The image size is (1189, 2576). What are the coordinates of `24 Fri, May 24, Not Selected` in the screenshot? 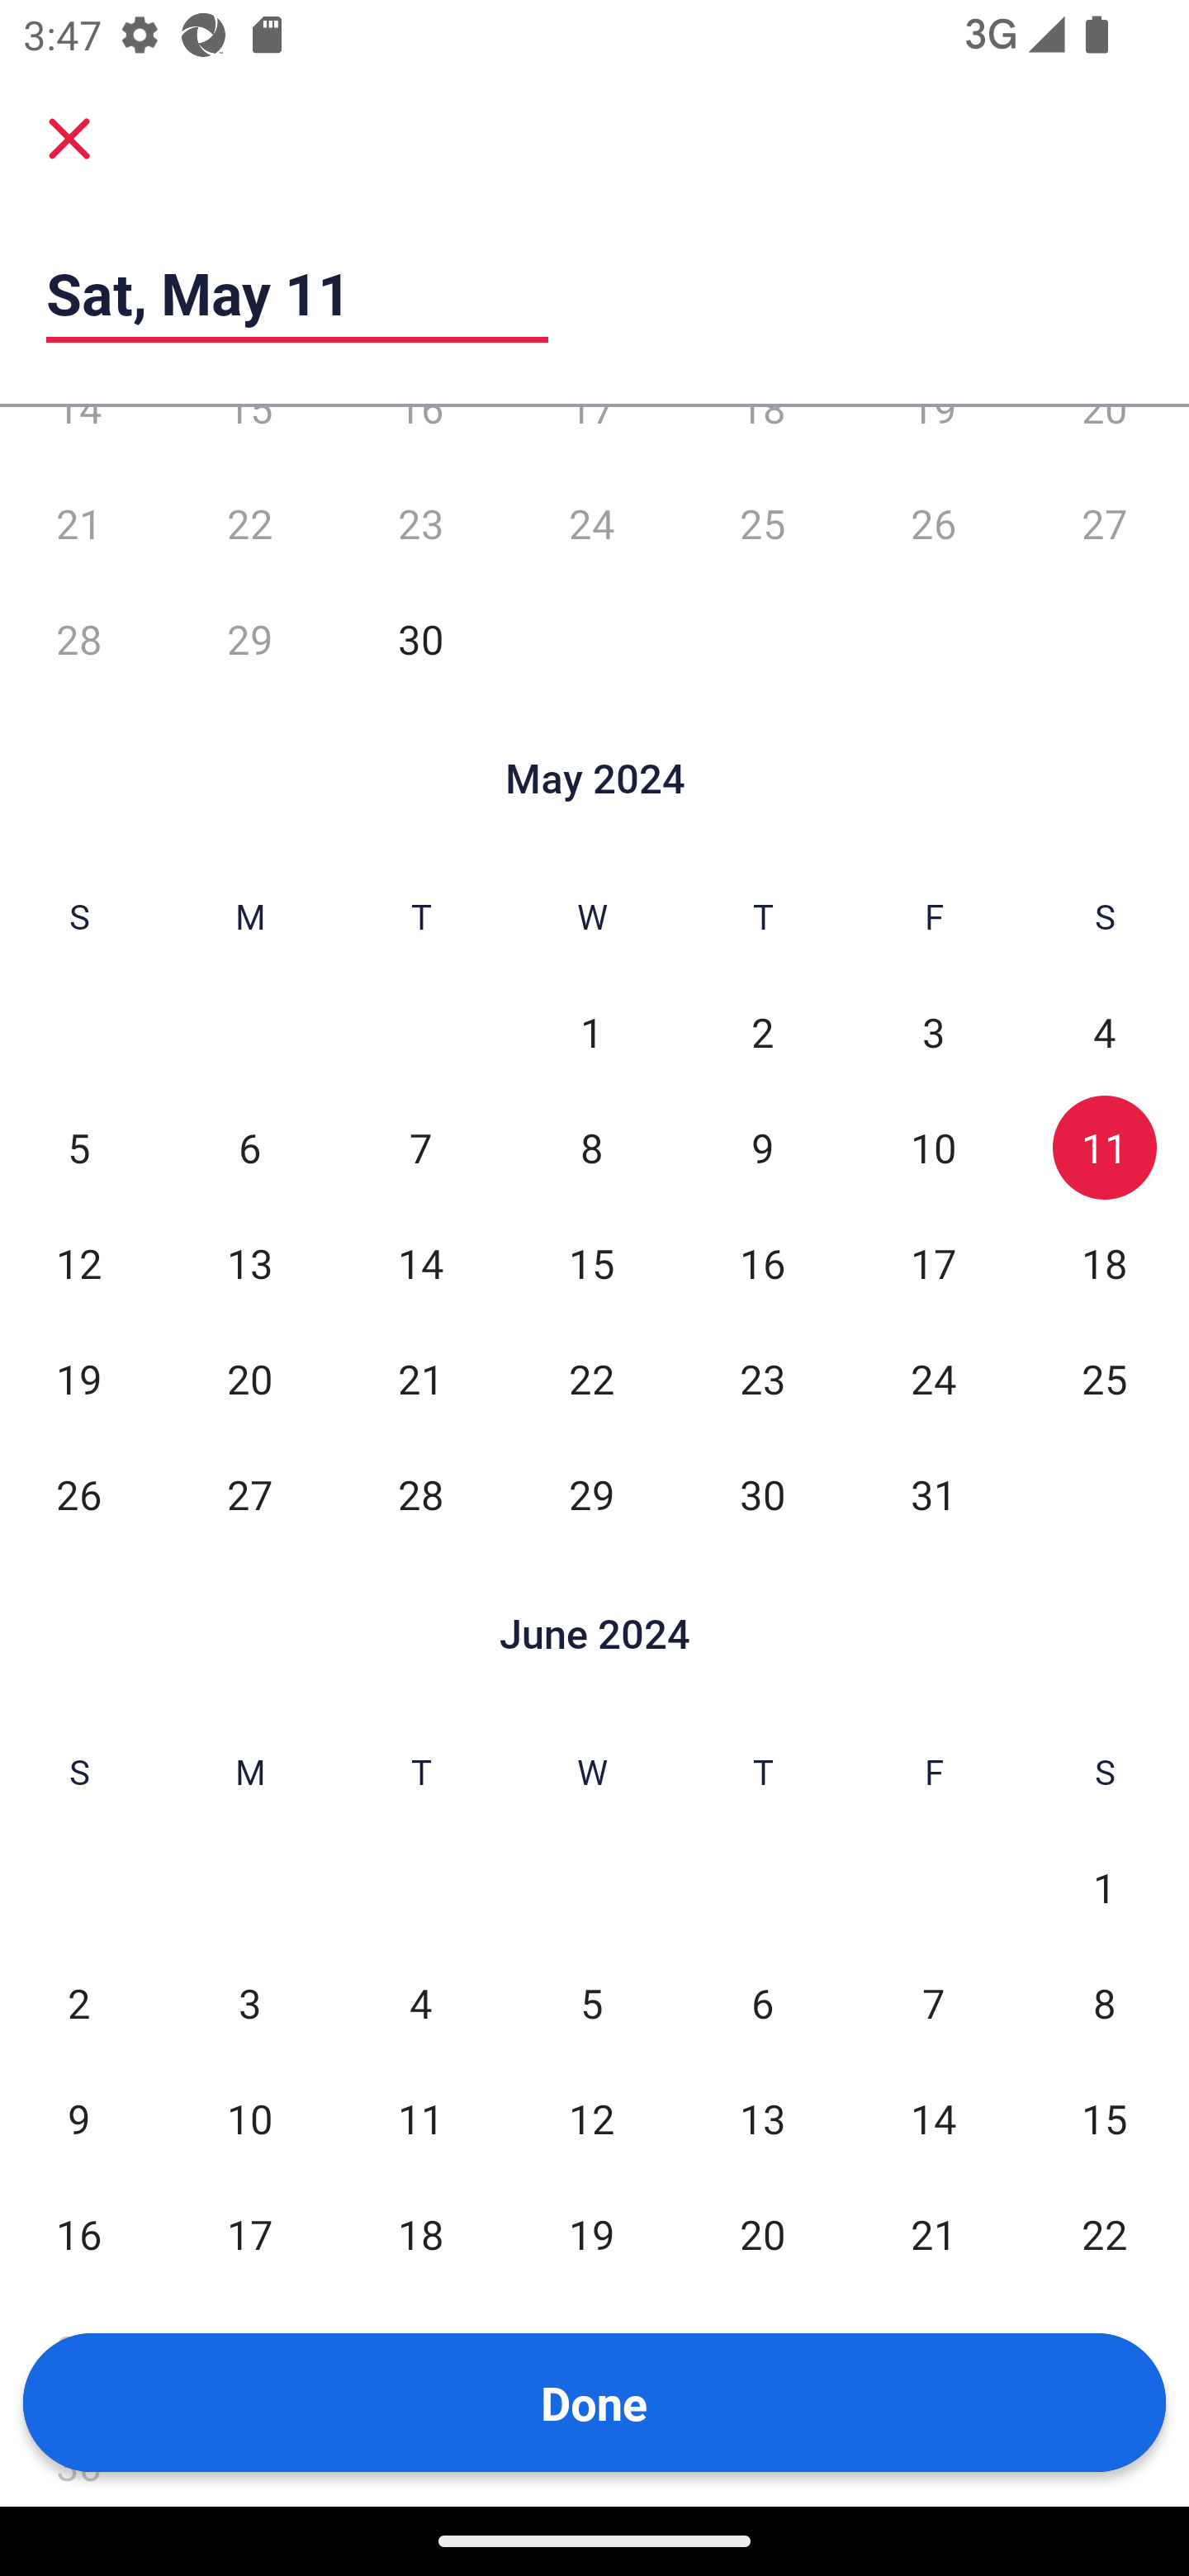 It's located at (933, 1379).